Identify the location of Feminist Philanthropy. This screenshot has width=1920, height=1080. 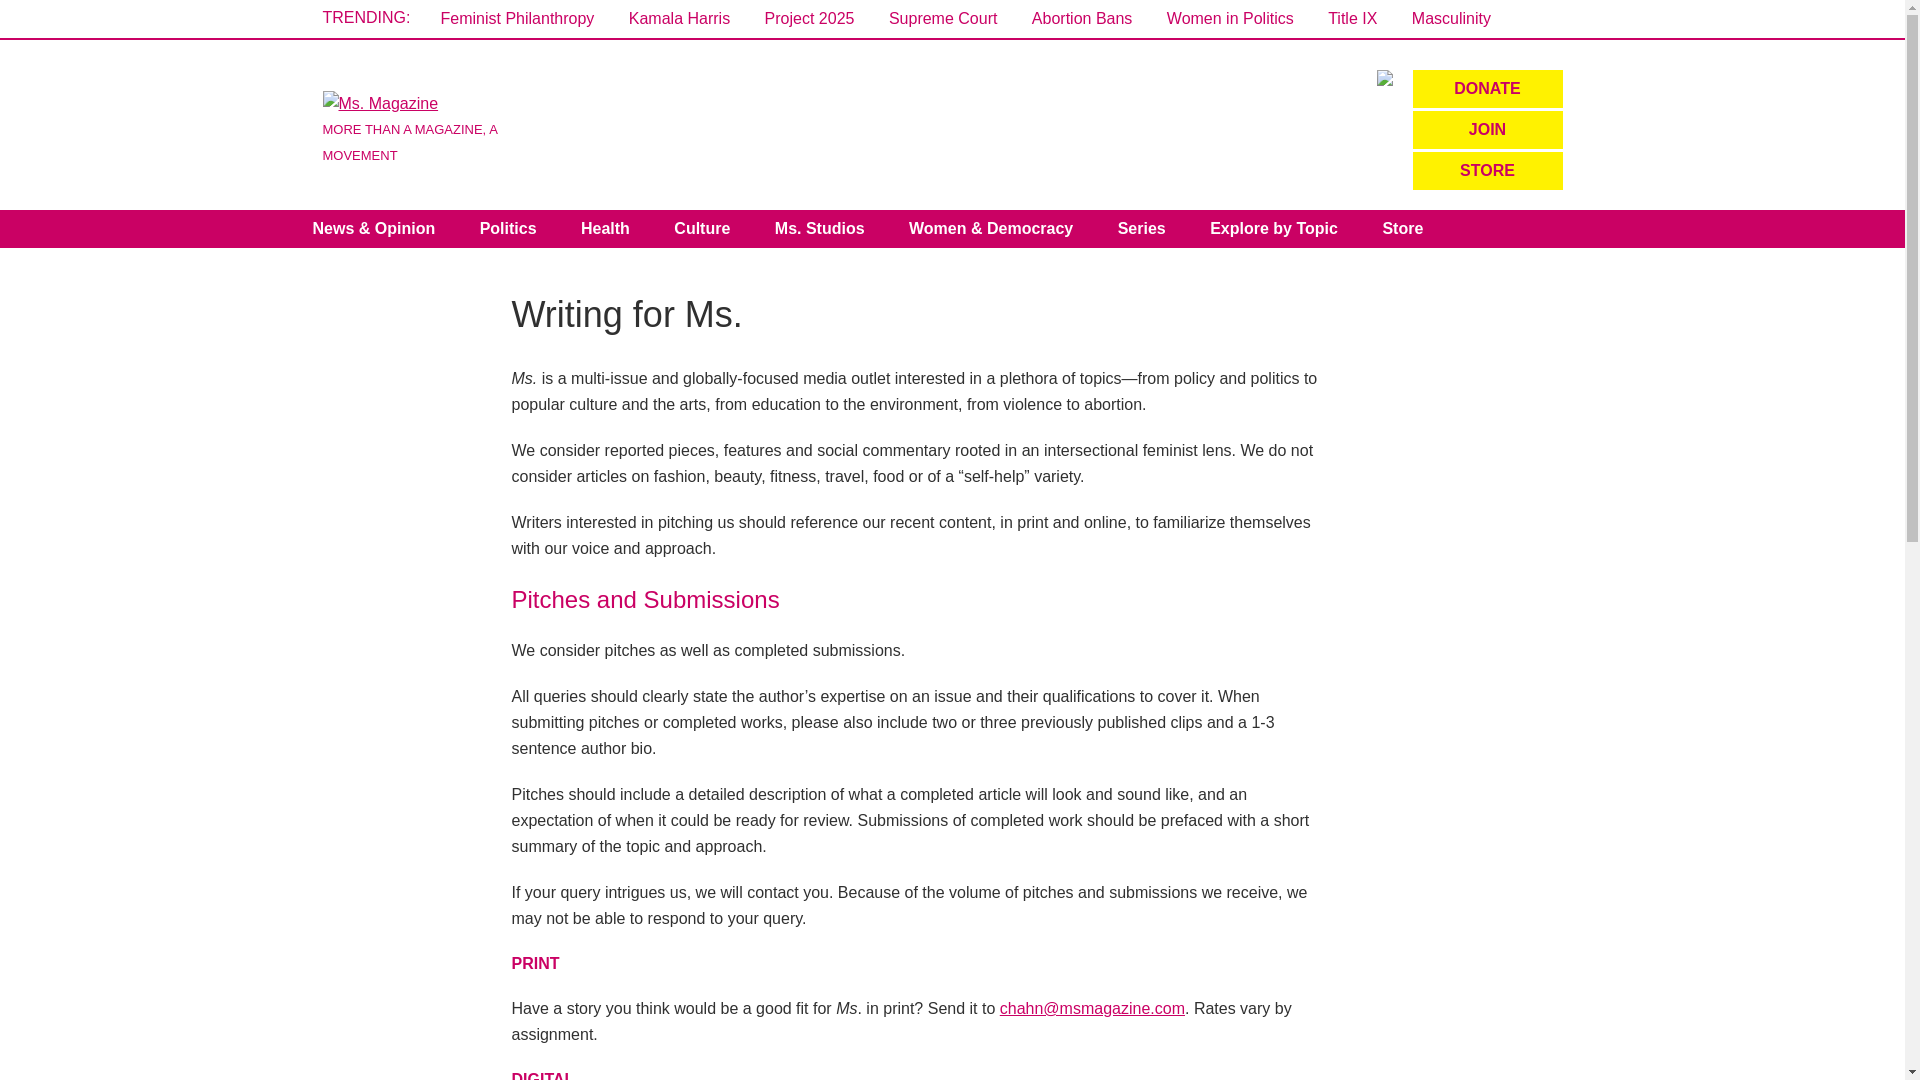
(516, 18).